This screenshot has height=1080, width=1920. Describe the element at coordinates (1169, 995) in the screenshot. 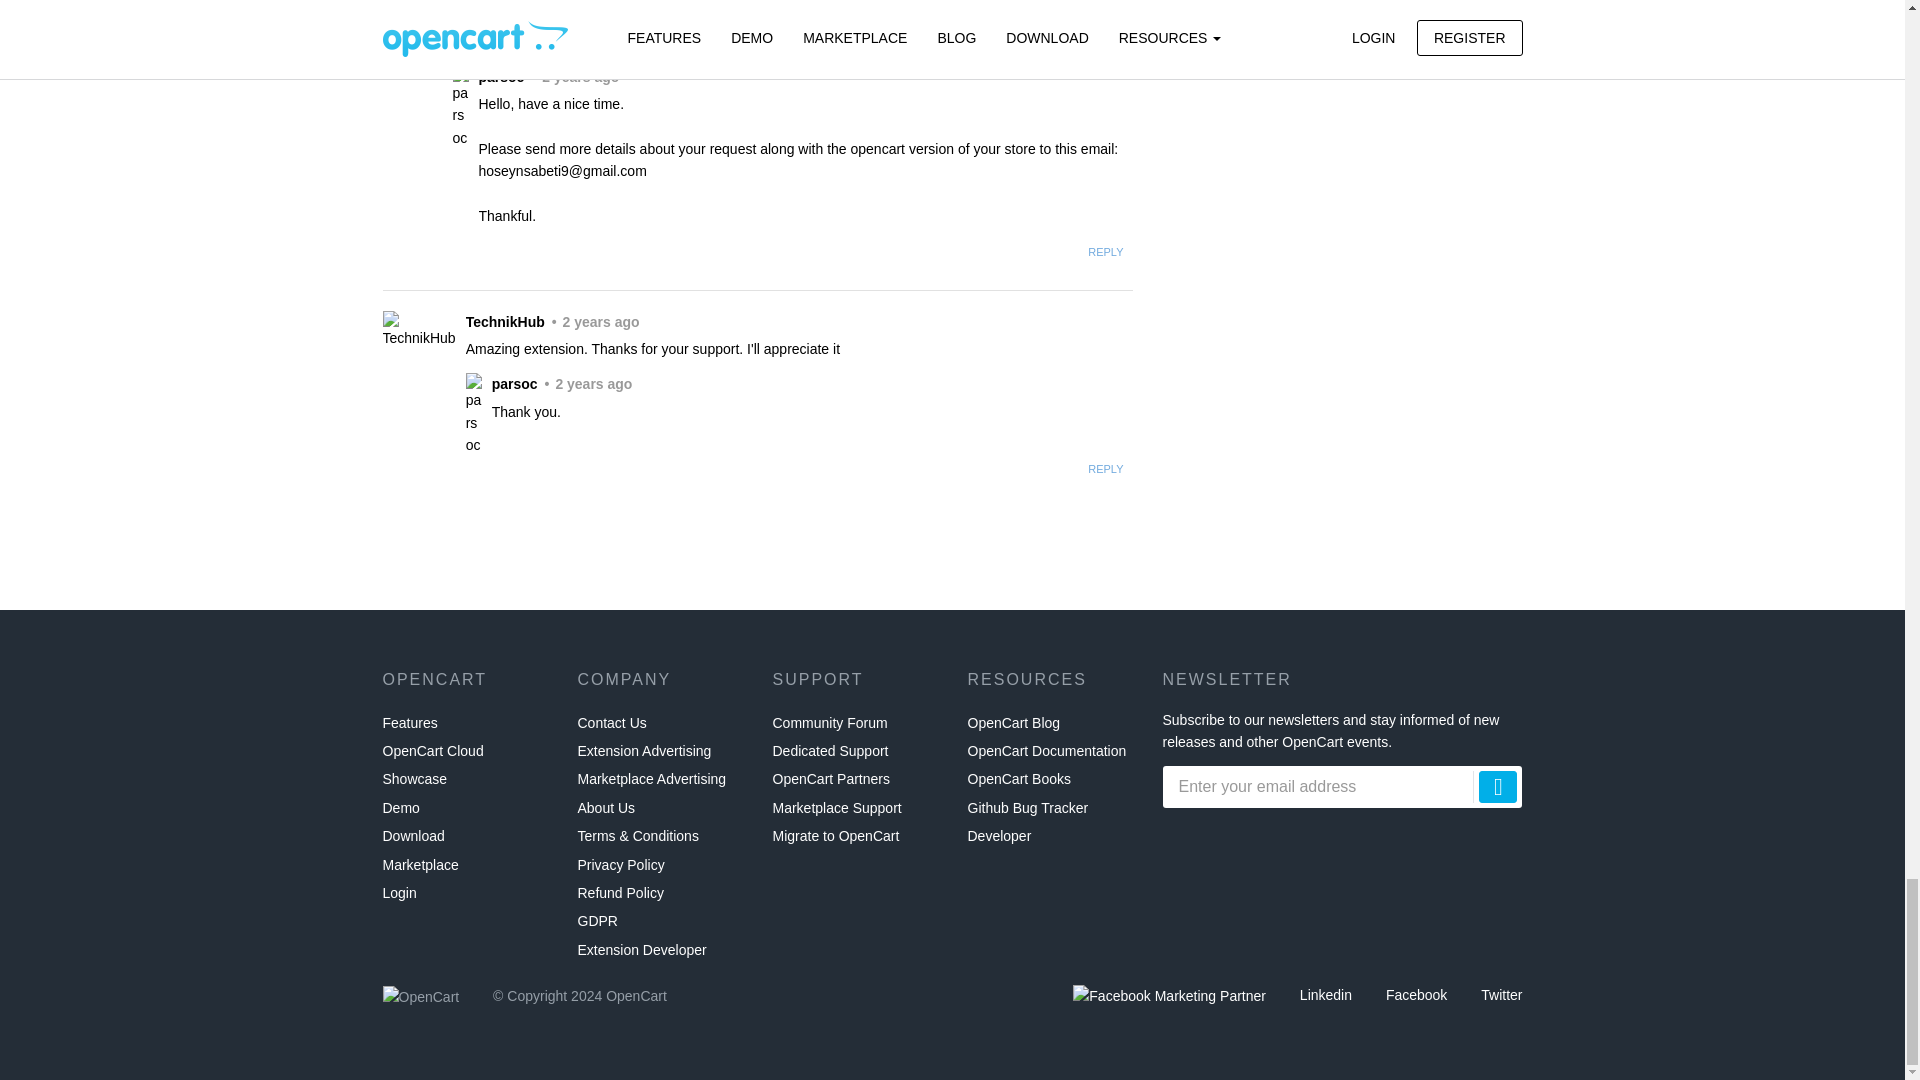

I see `Facebook Marketing Partner` at that location.